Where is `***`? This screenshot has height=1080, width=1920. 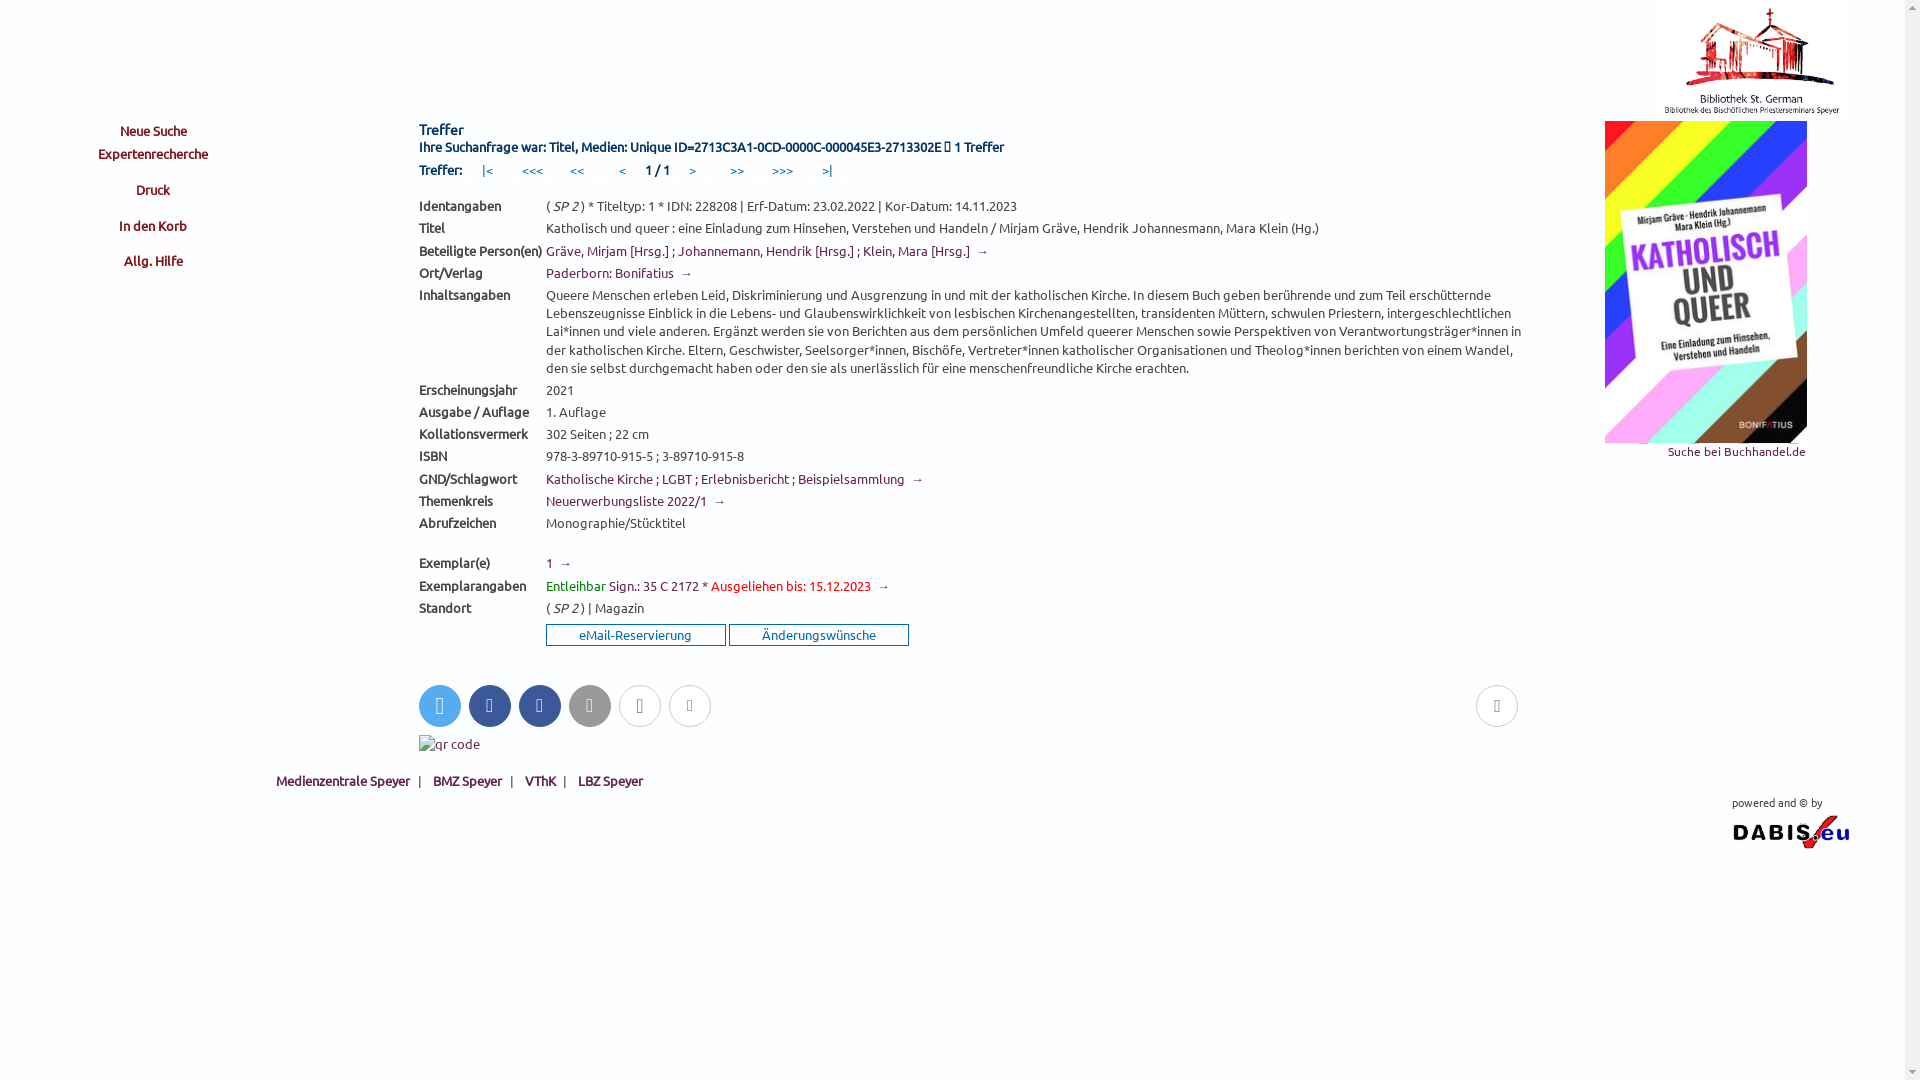 *** is located at coordinates (544, 523).